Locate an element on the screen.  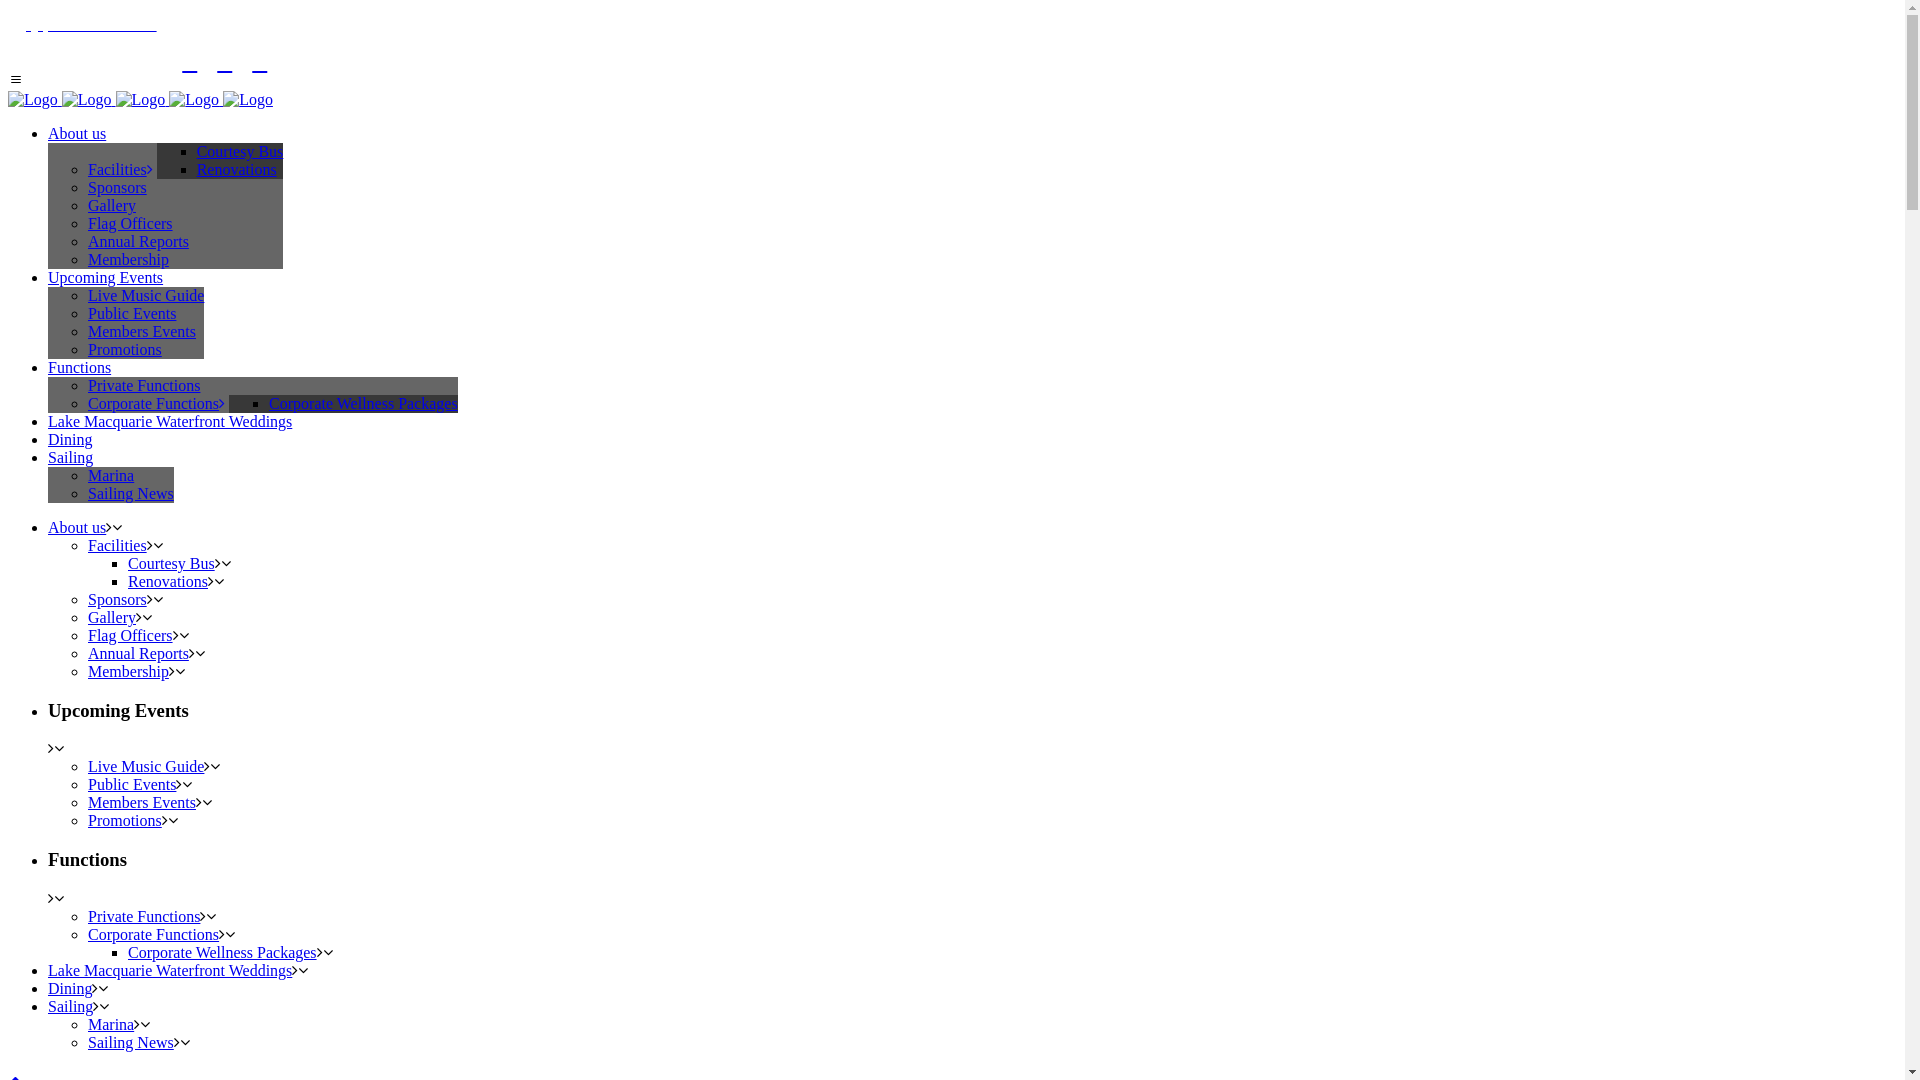
Facilities is located at coordinates (118, 546).